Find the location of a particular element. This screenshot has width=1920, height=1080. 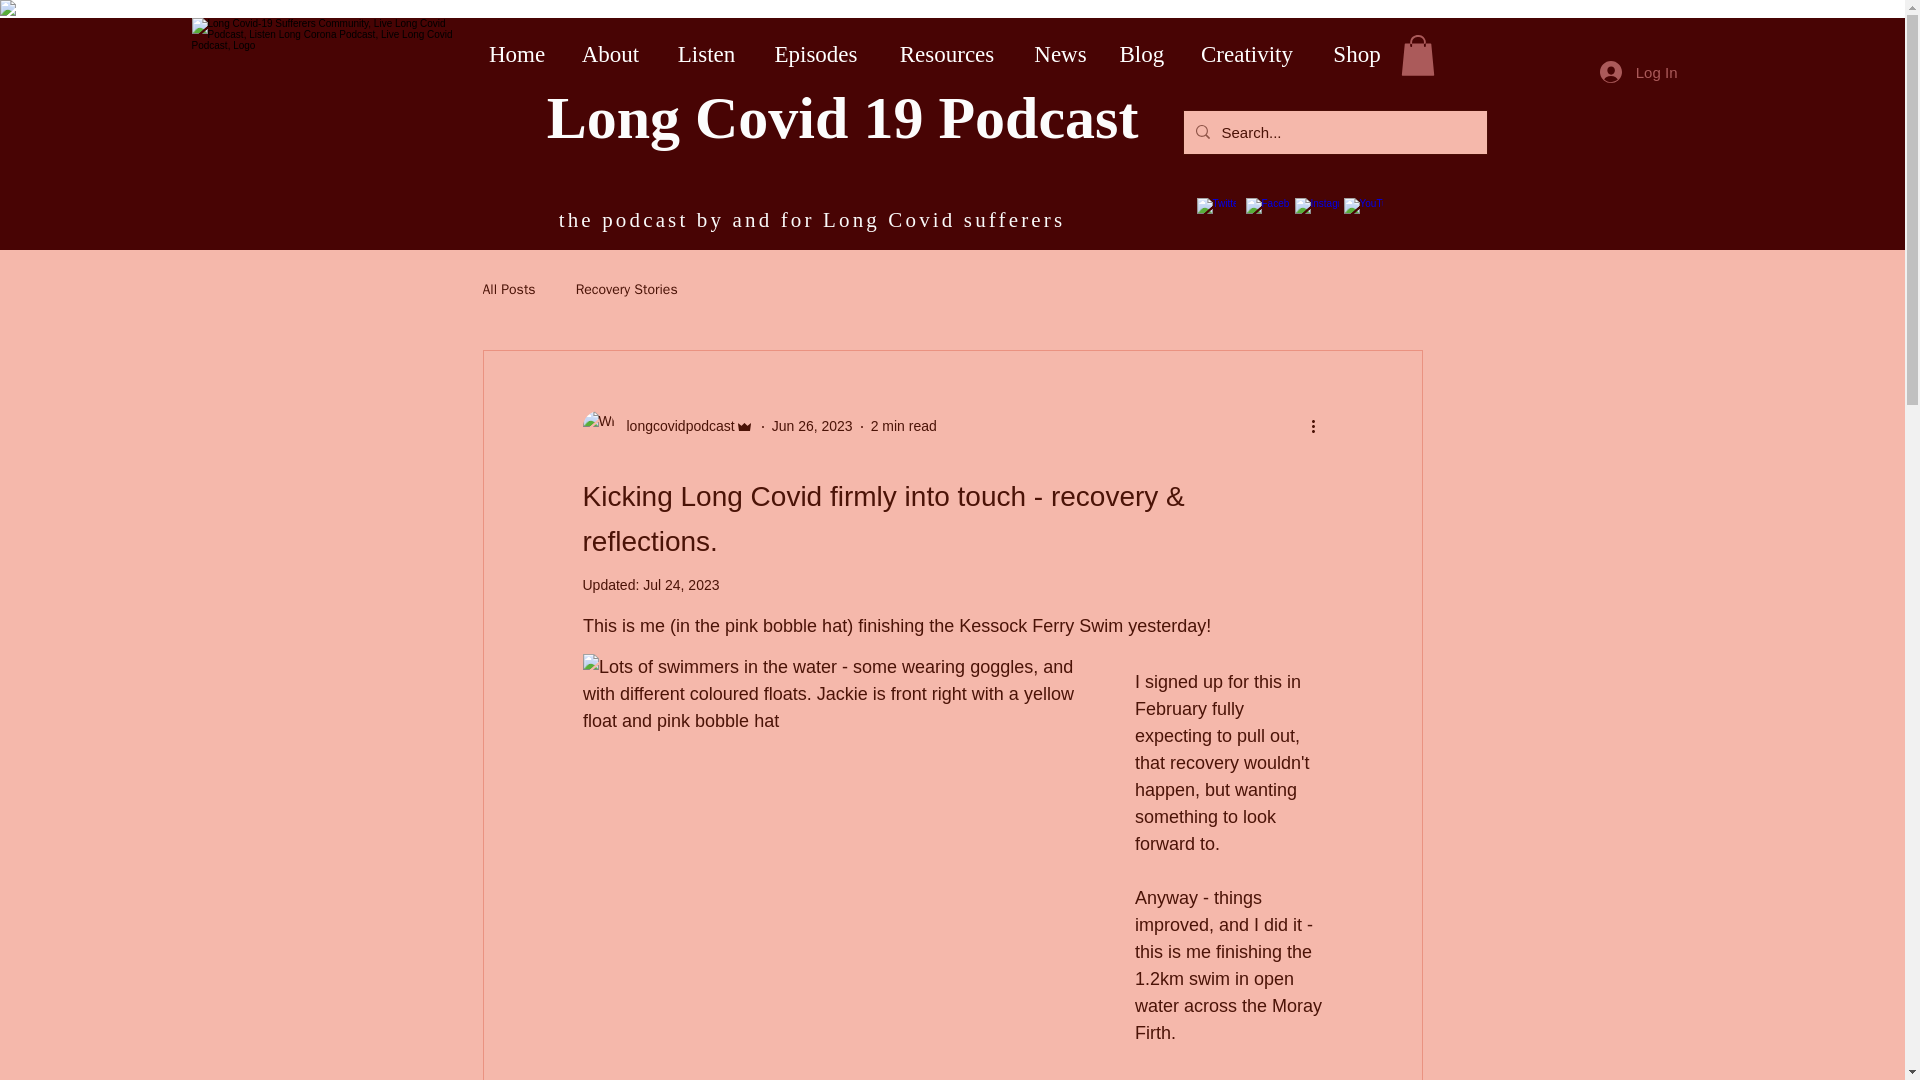

Blog is located at coordinates (1141, 54).